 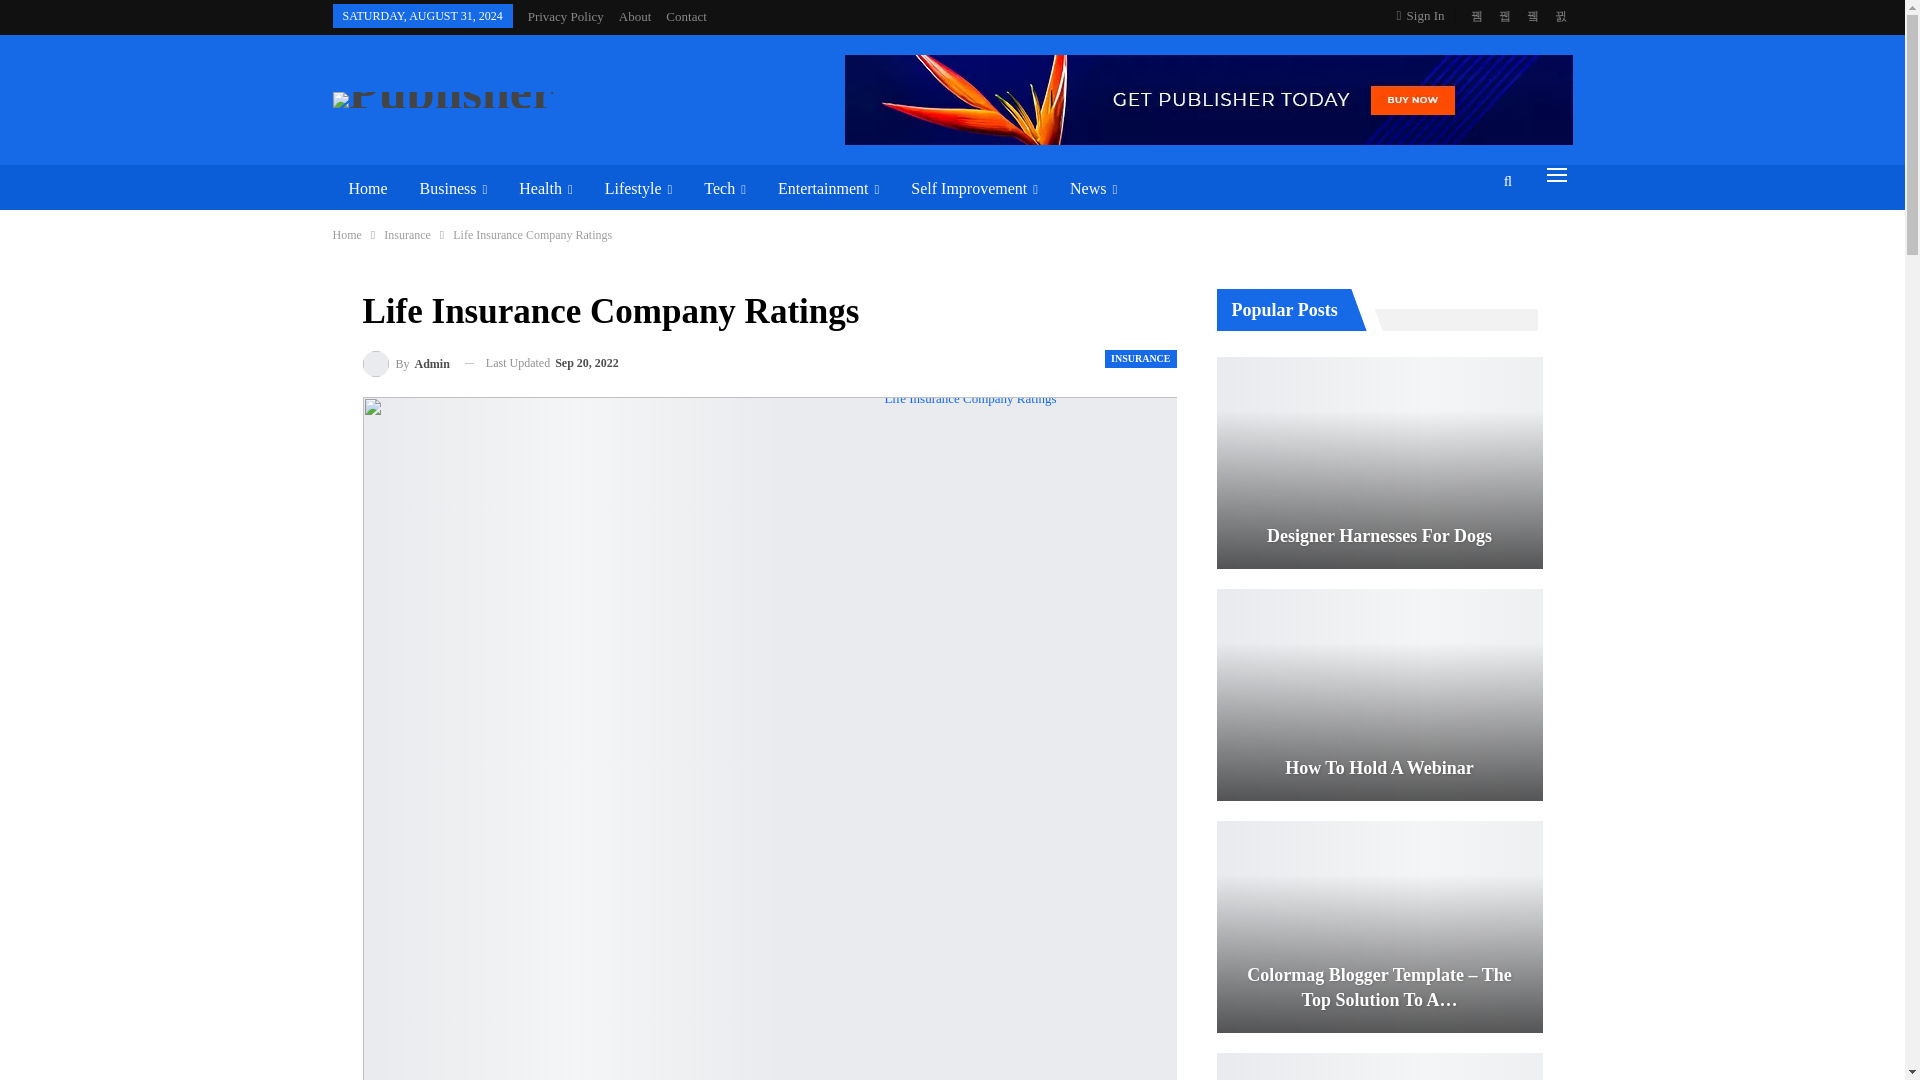 I want to click on Home, so click(x=368, y=188).